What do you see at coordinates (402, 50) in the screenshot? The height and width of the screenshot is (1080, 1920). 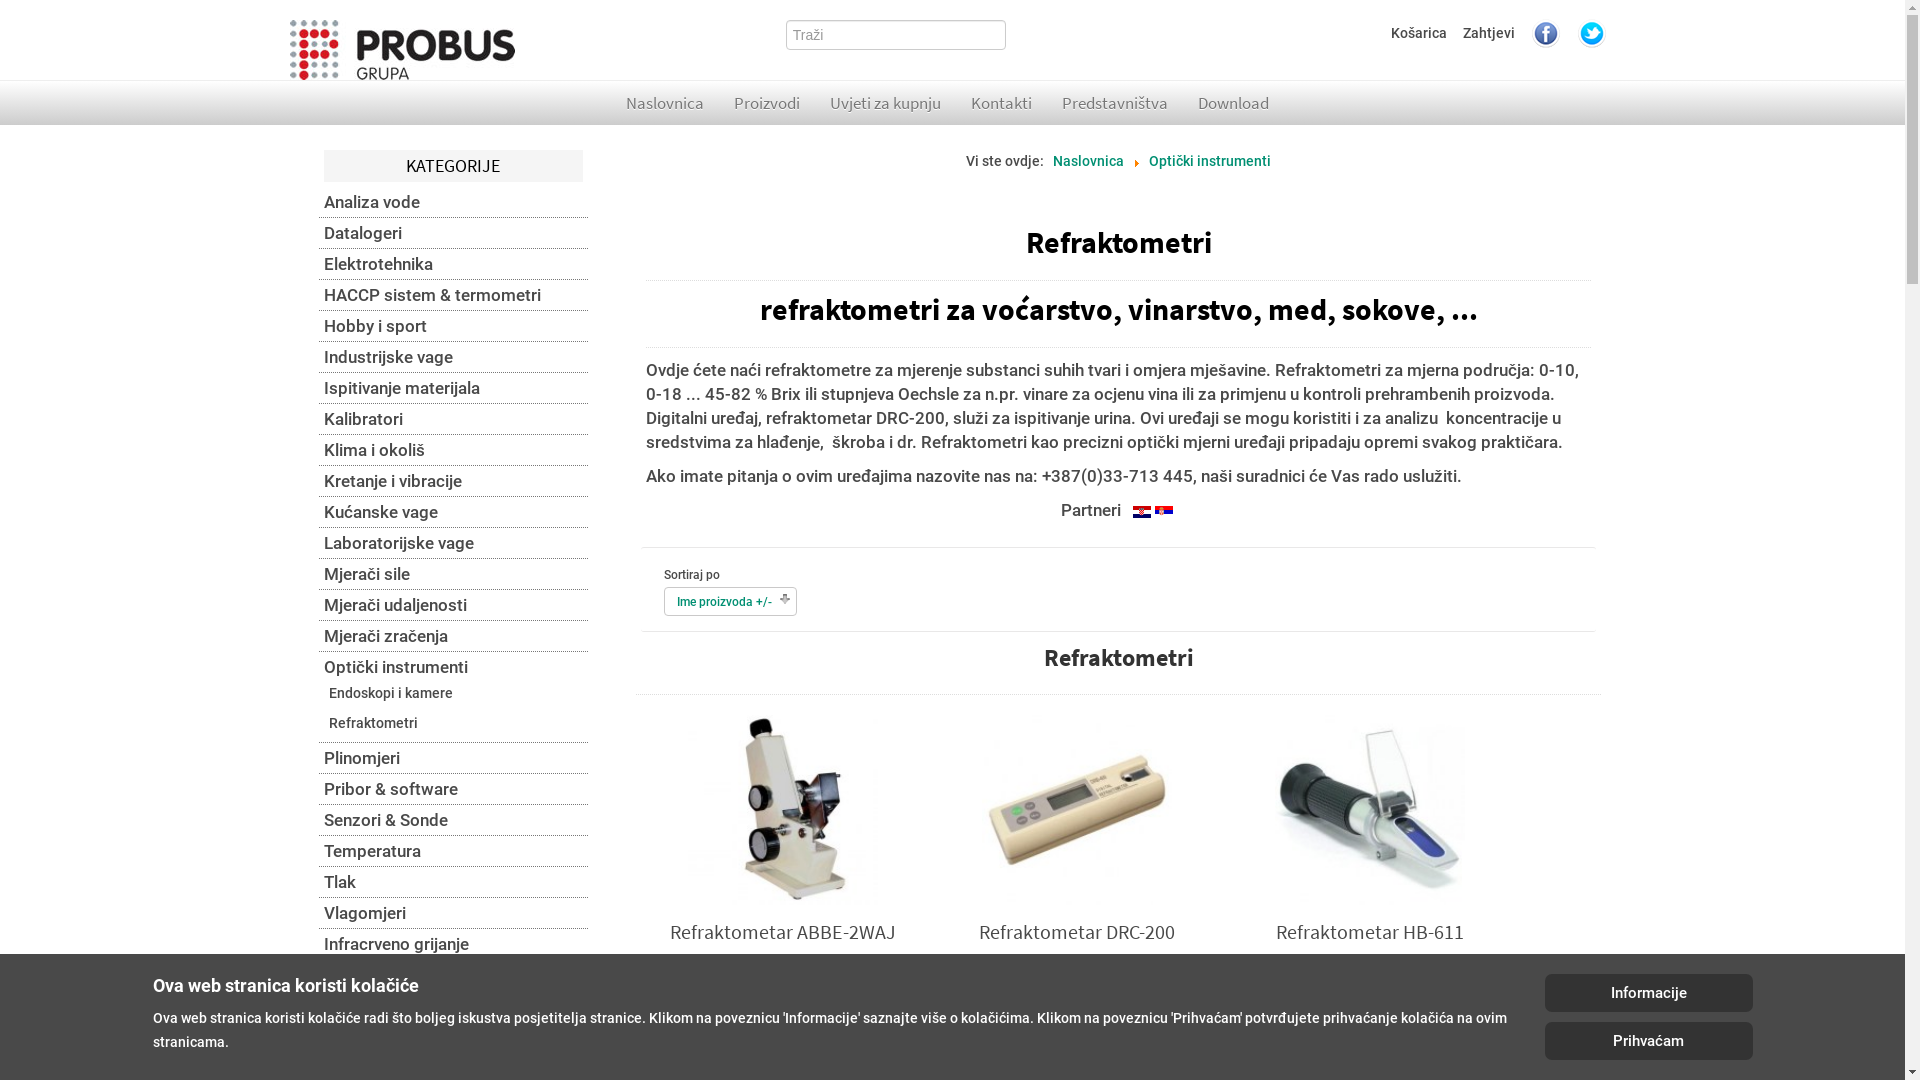 I see `Probus` at bounding box center [402, 50].